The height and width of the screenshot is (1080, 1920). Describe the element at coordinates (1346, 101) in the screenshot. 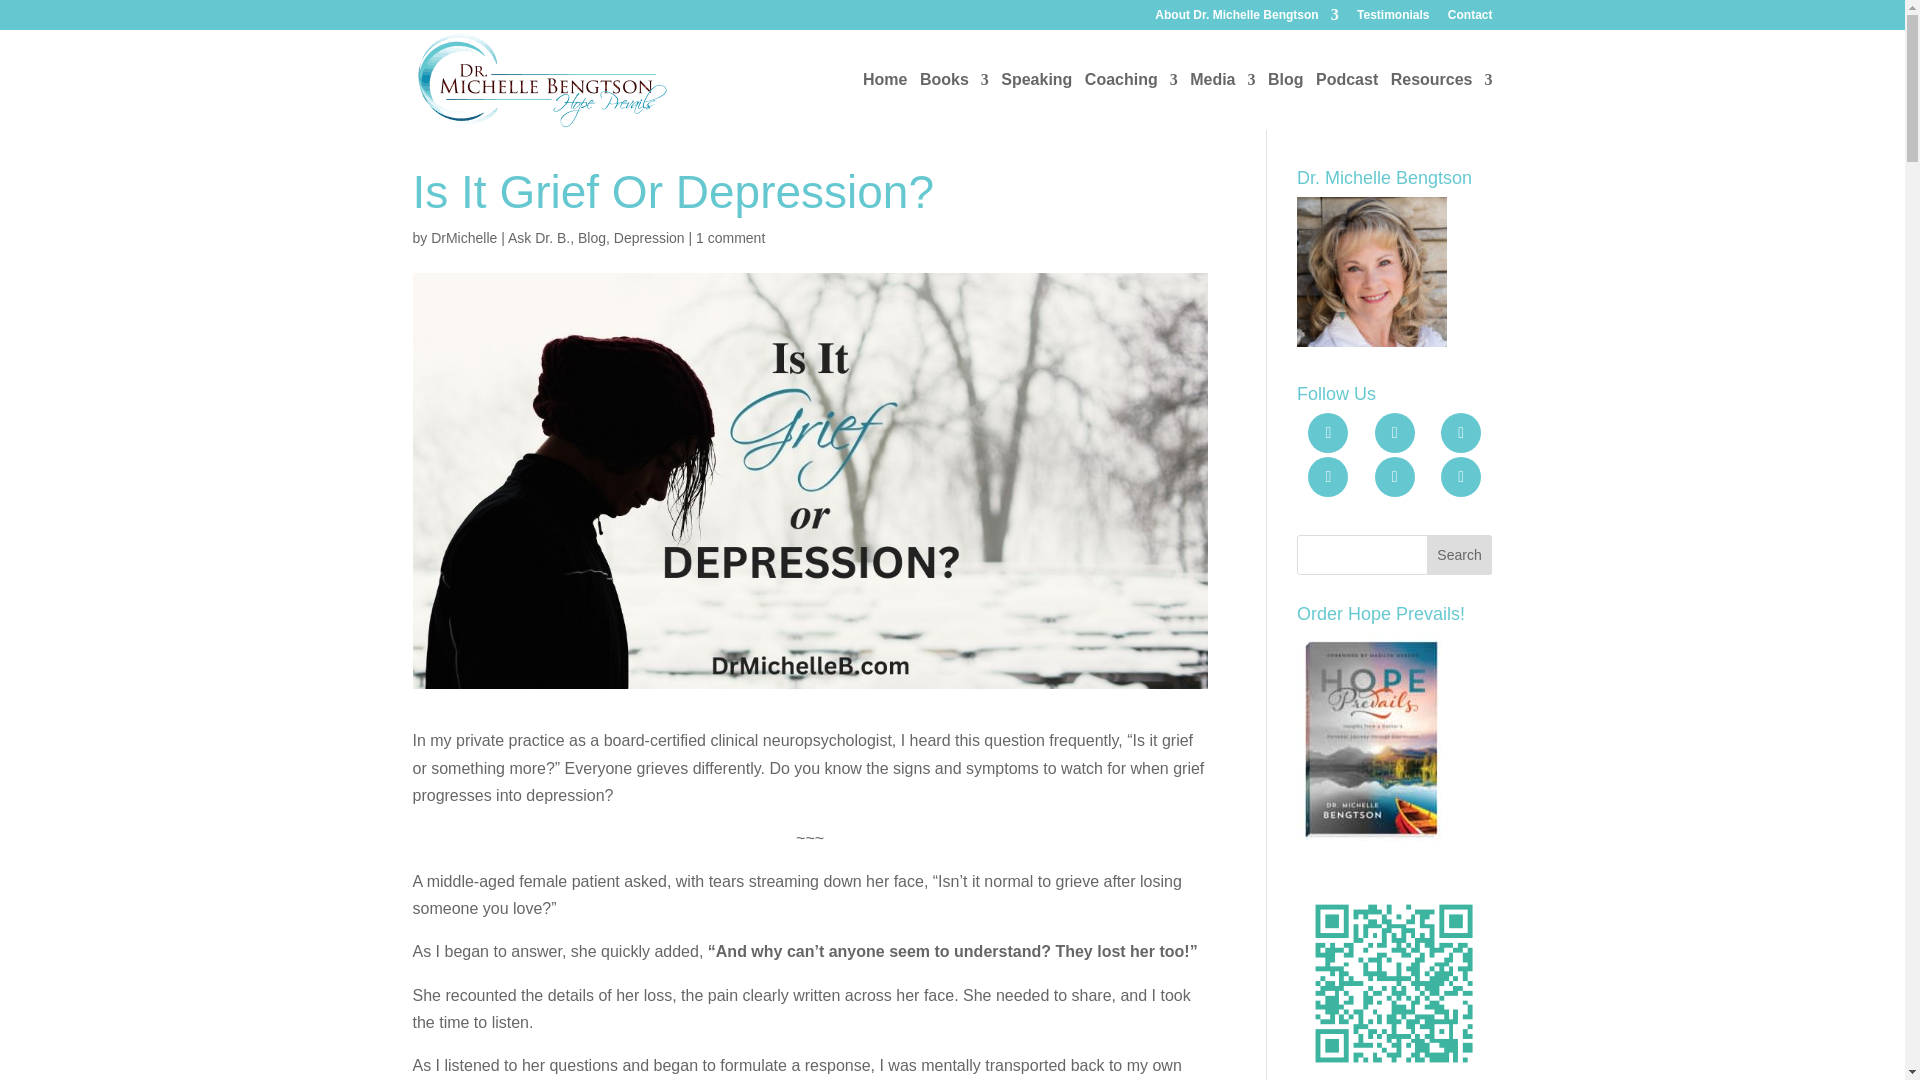

I see `Podcast` at that location.